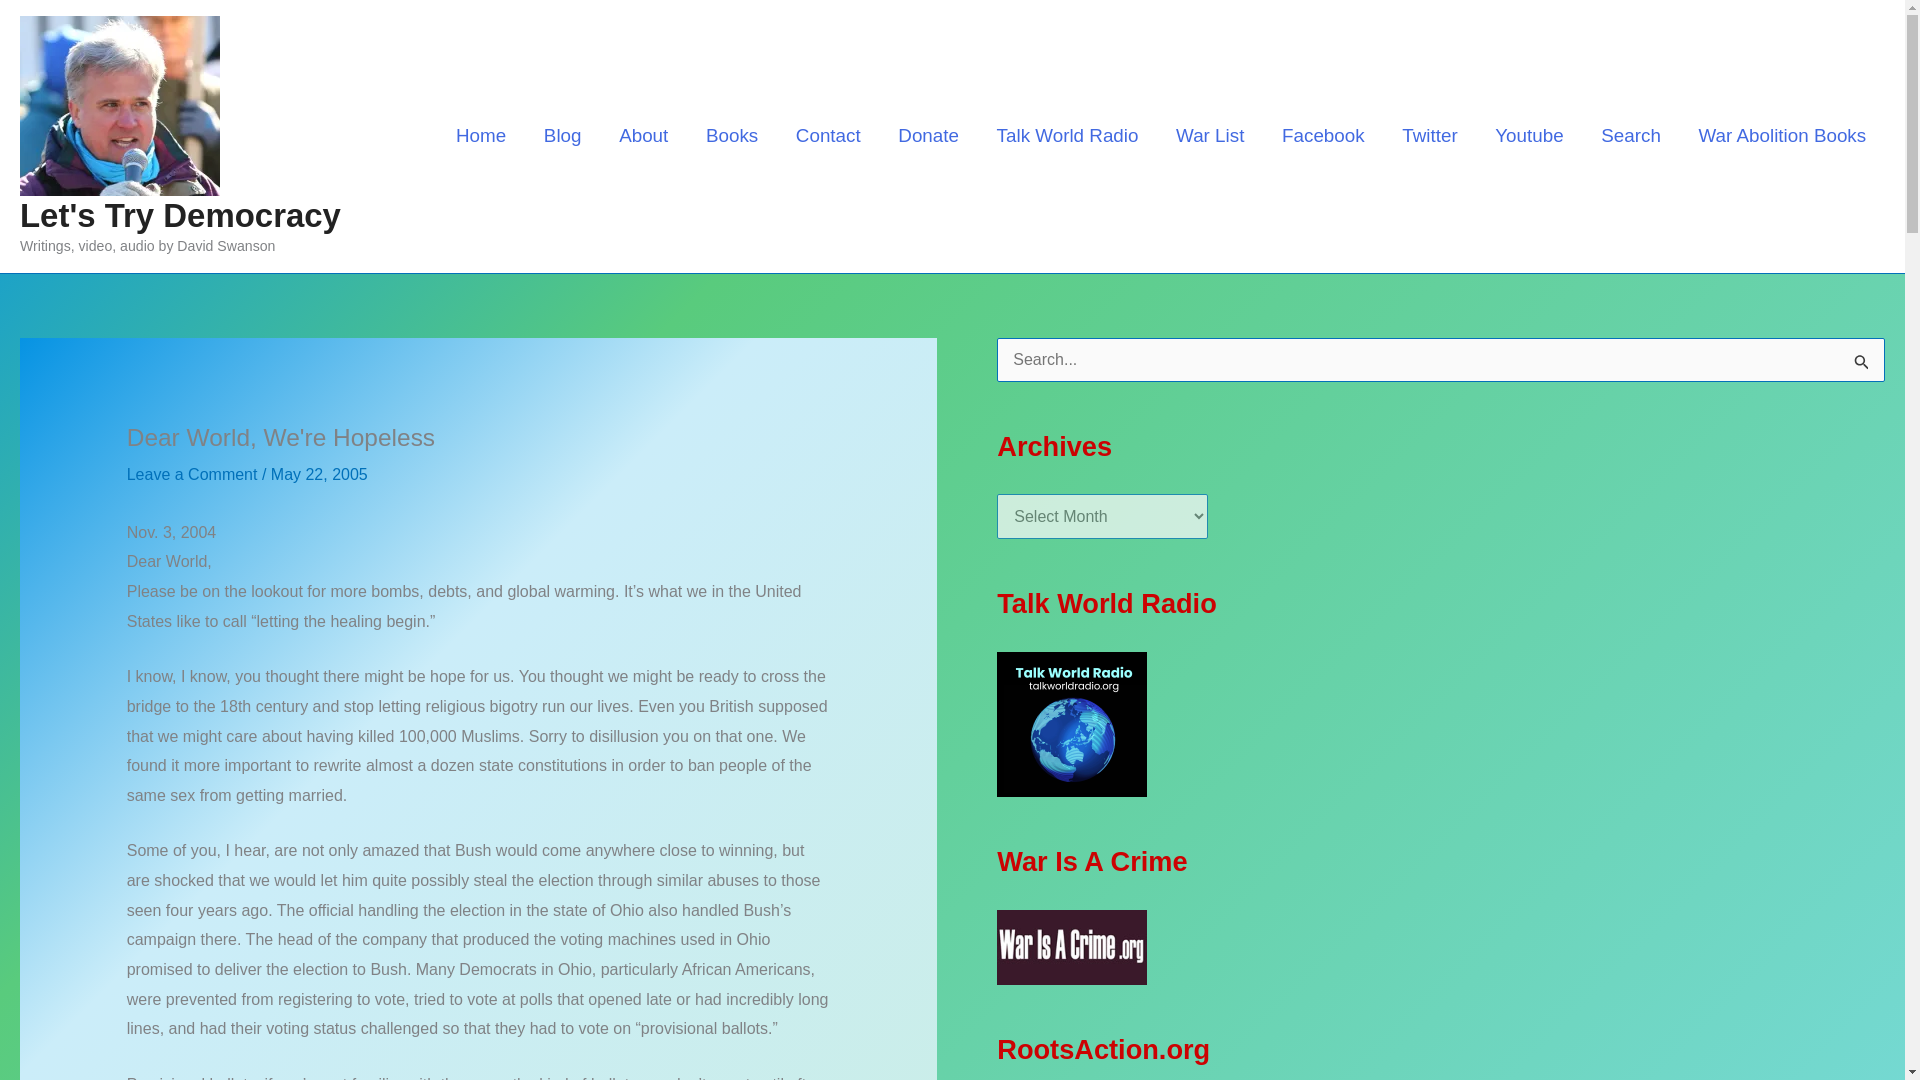  What do you see at coordinates (1782, 135) in the screenshot?
I see `War Abolition Books` at bounding box center [1782, 135].